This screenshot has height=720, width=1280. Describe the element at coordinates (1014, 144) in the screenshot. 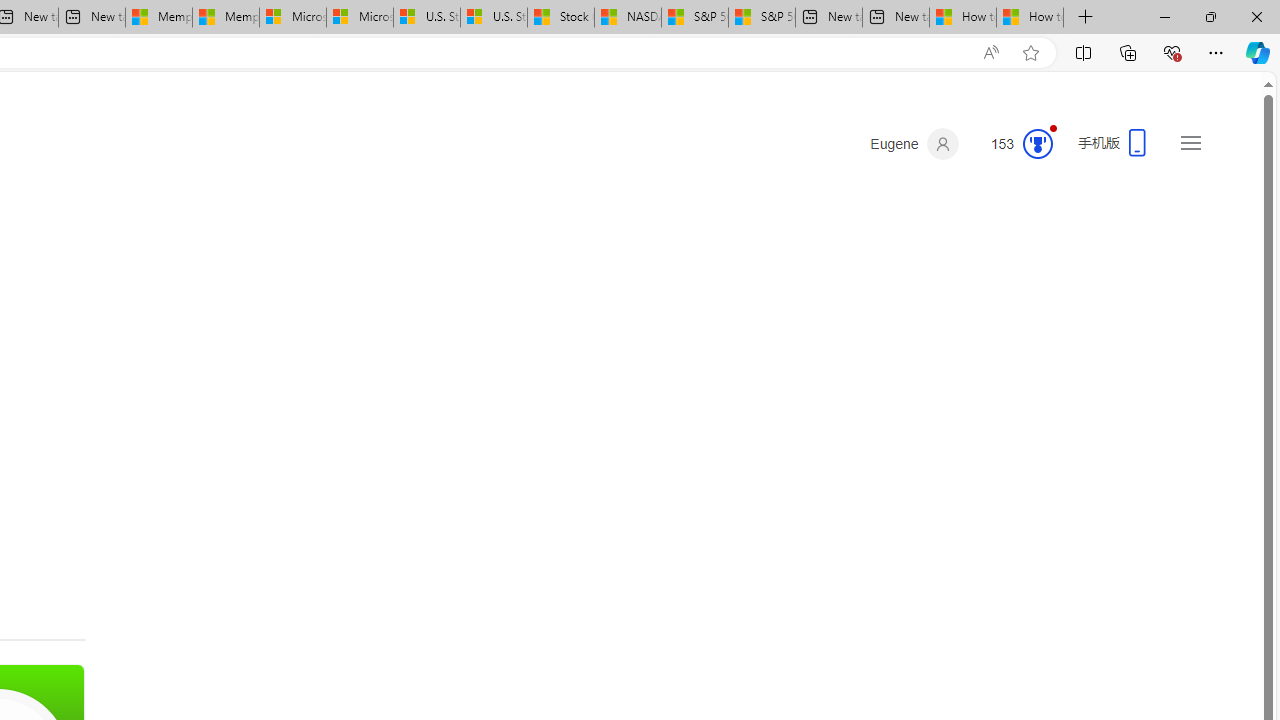

I see `Microsoft Rewards 153` at that location.